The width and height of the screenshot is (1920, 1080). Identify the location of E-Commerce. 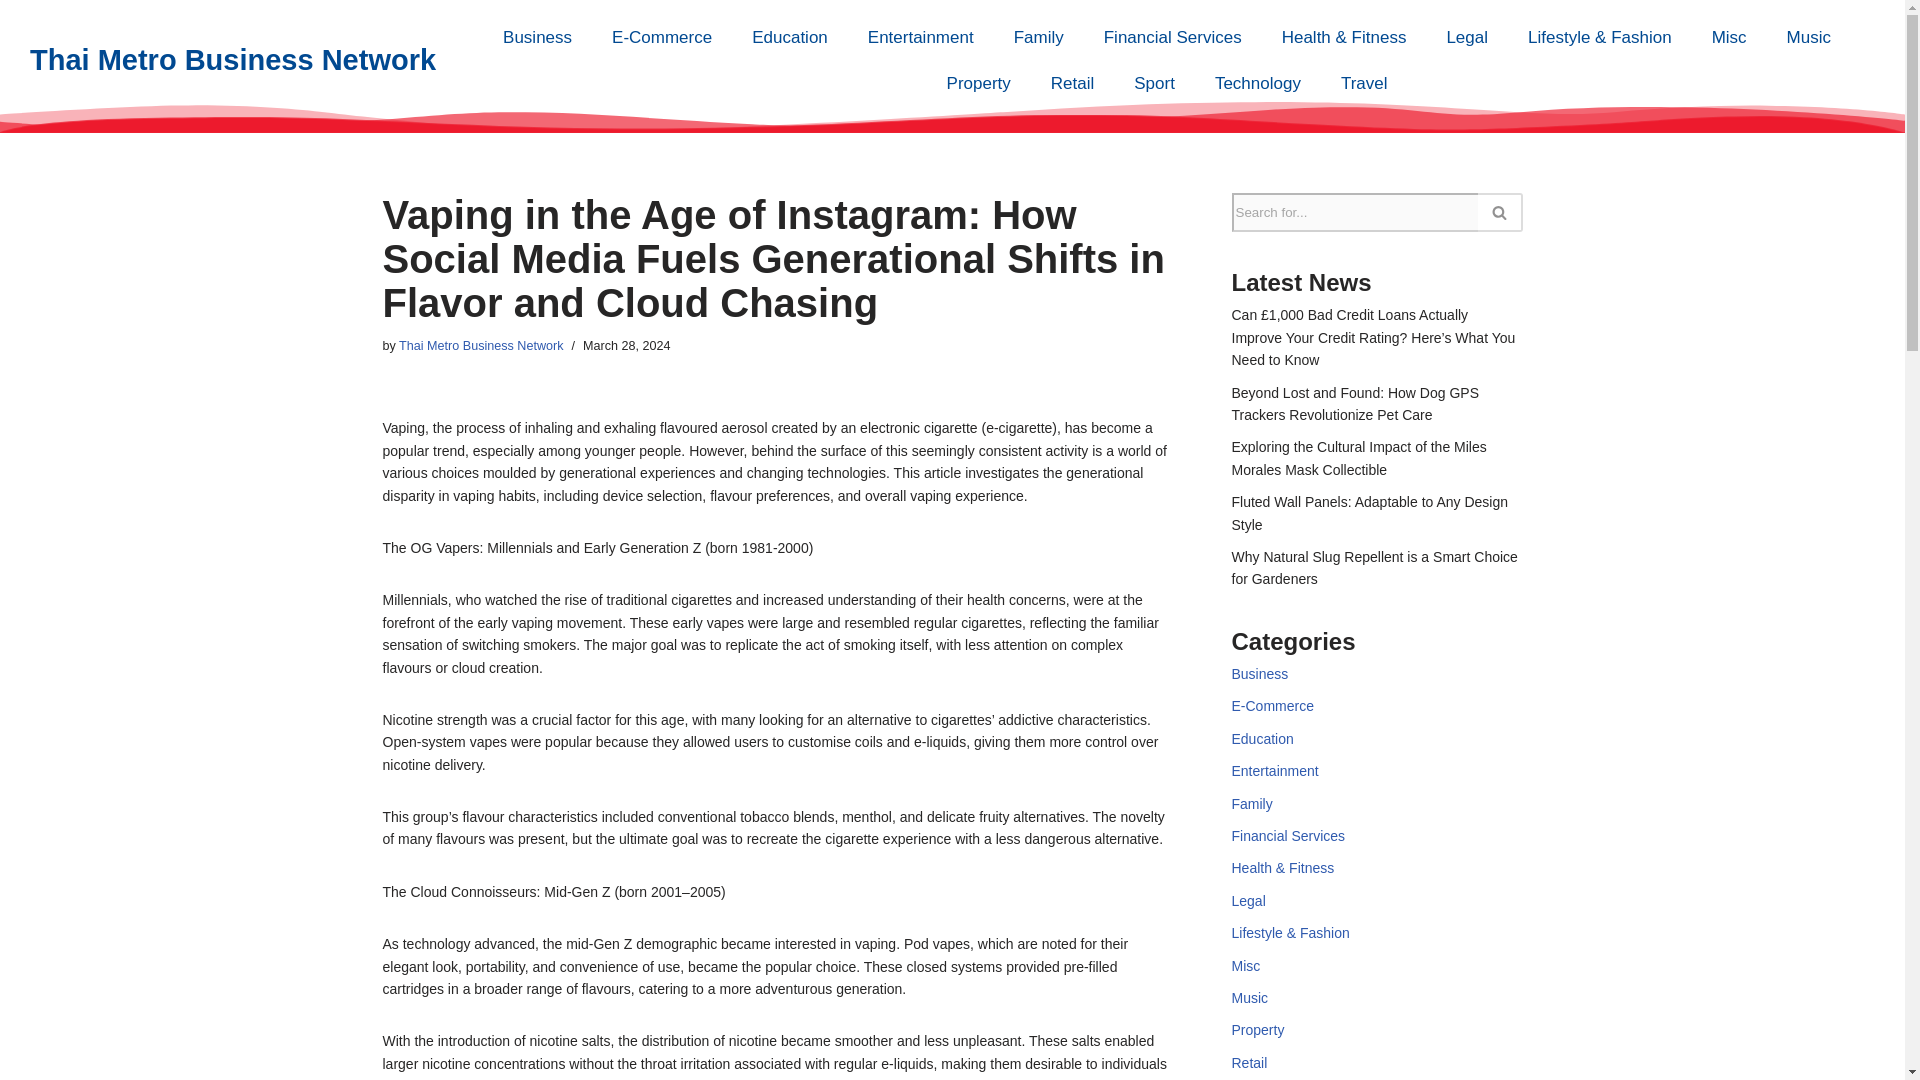
(661, 38).